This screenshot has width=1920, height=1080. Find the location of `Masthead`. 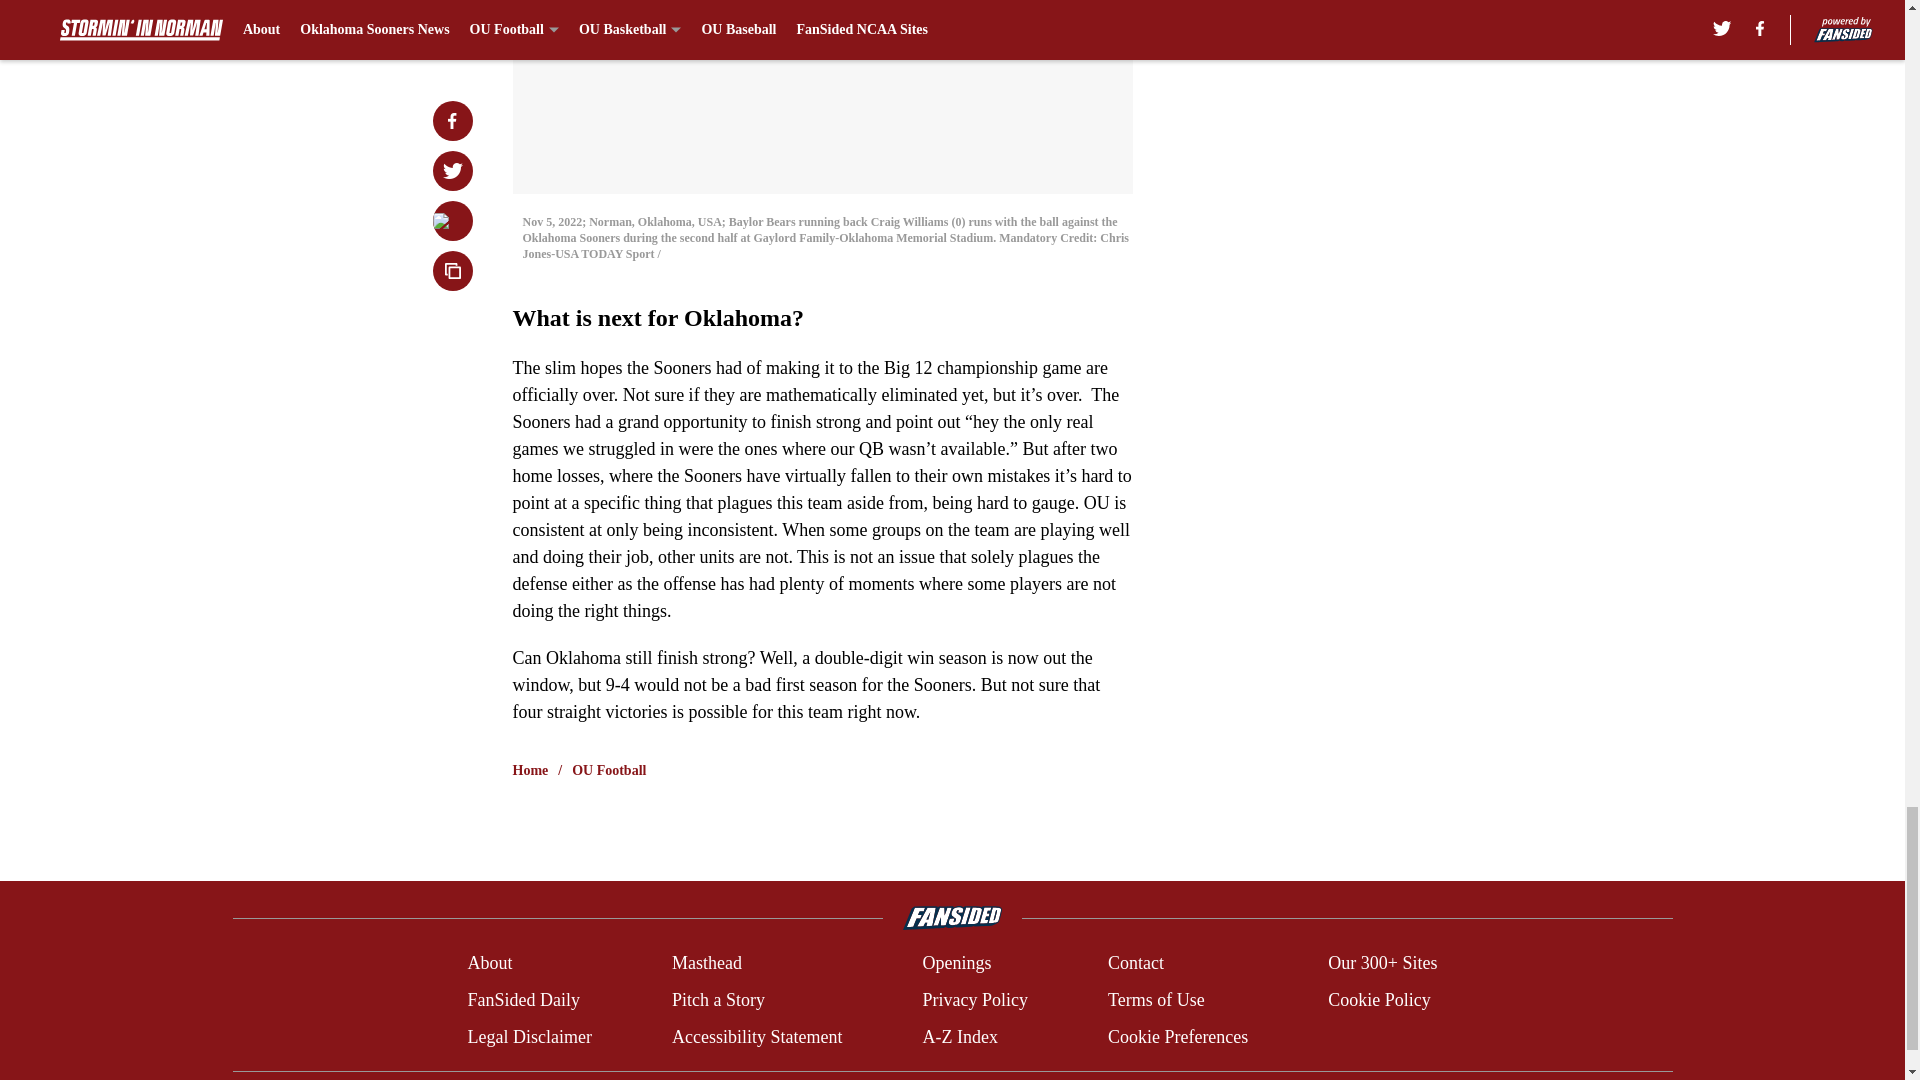

Masthead is located at coordinates (706, 964).